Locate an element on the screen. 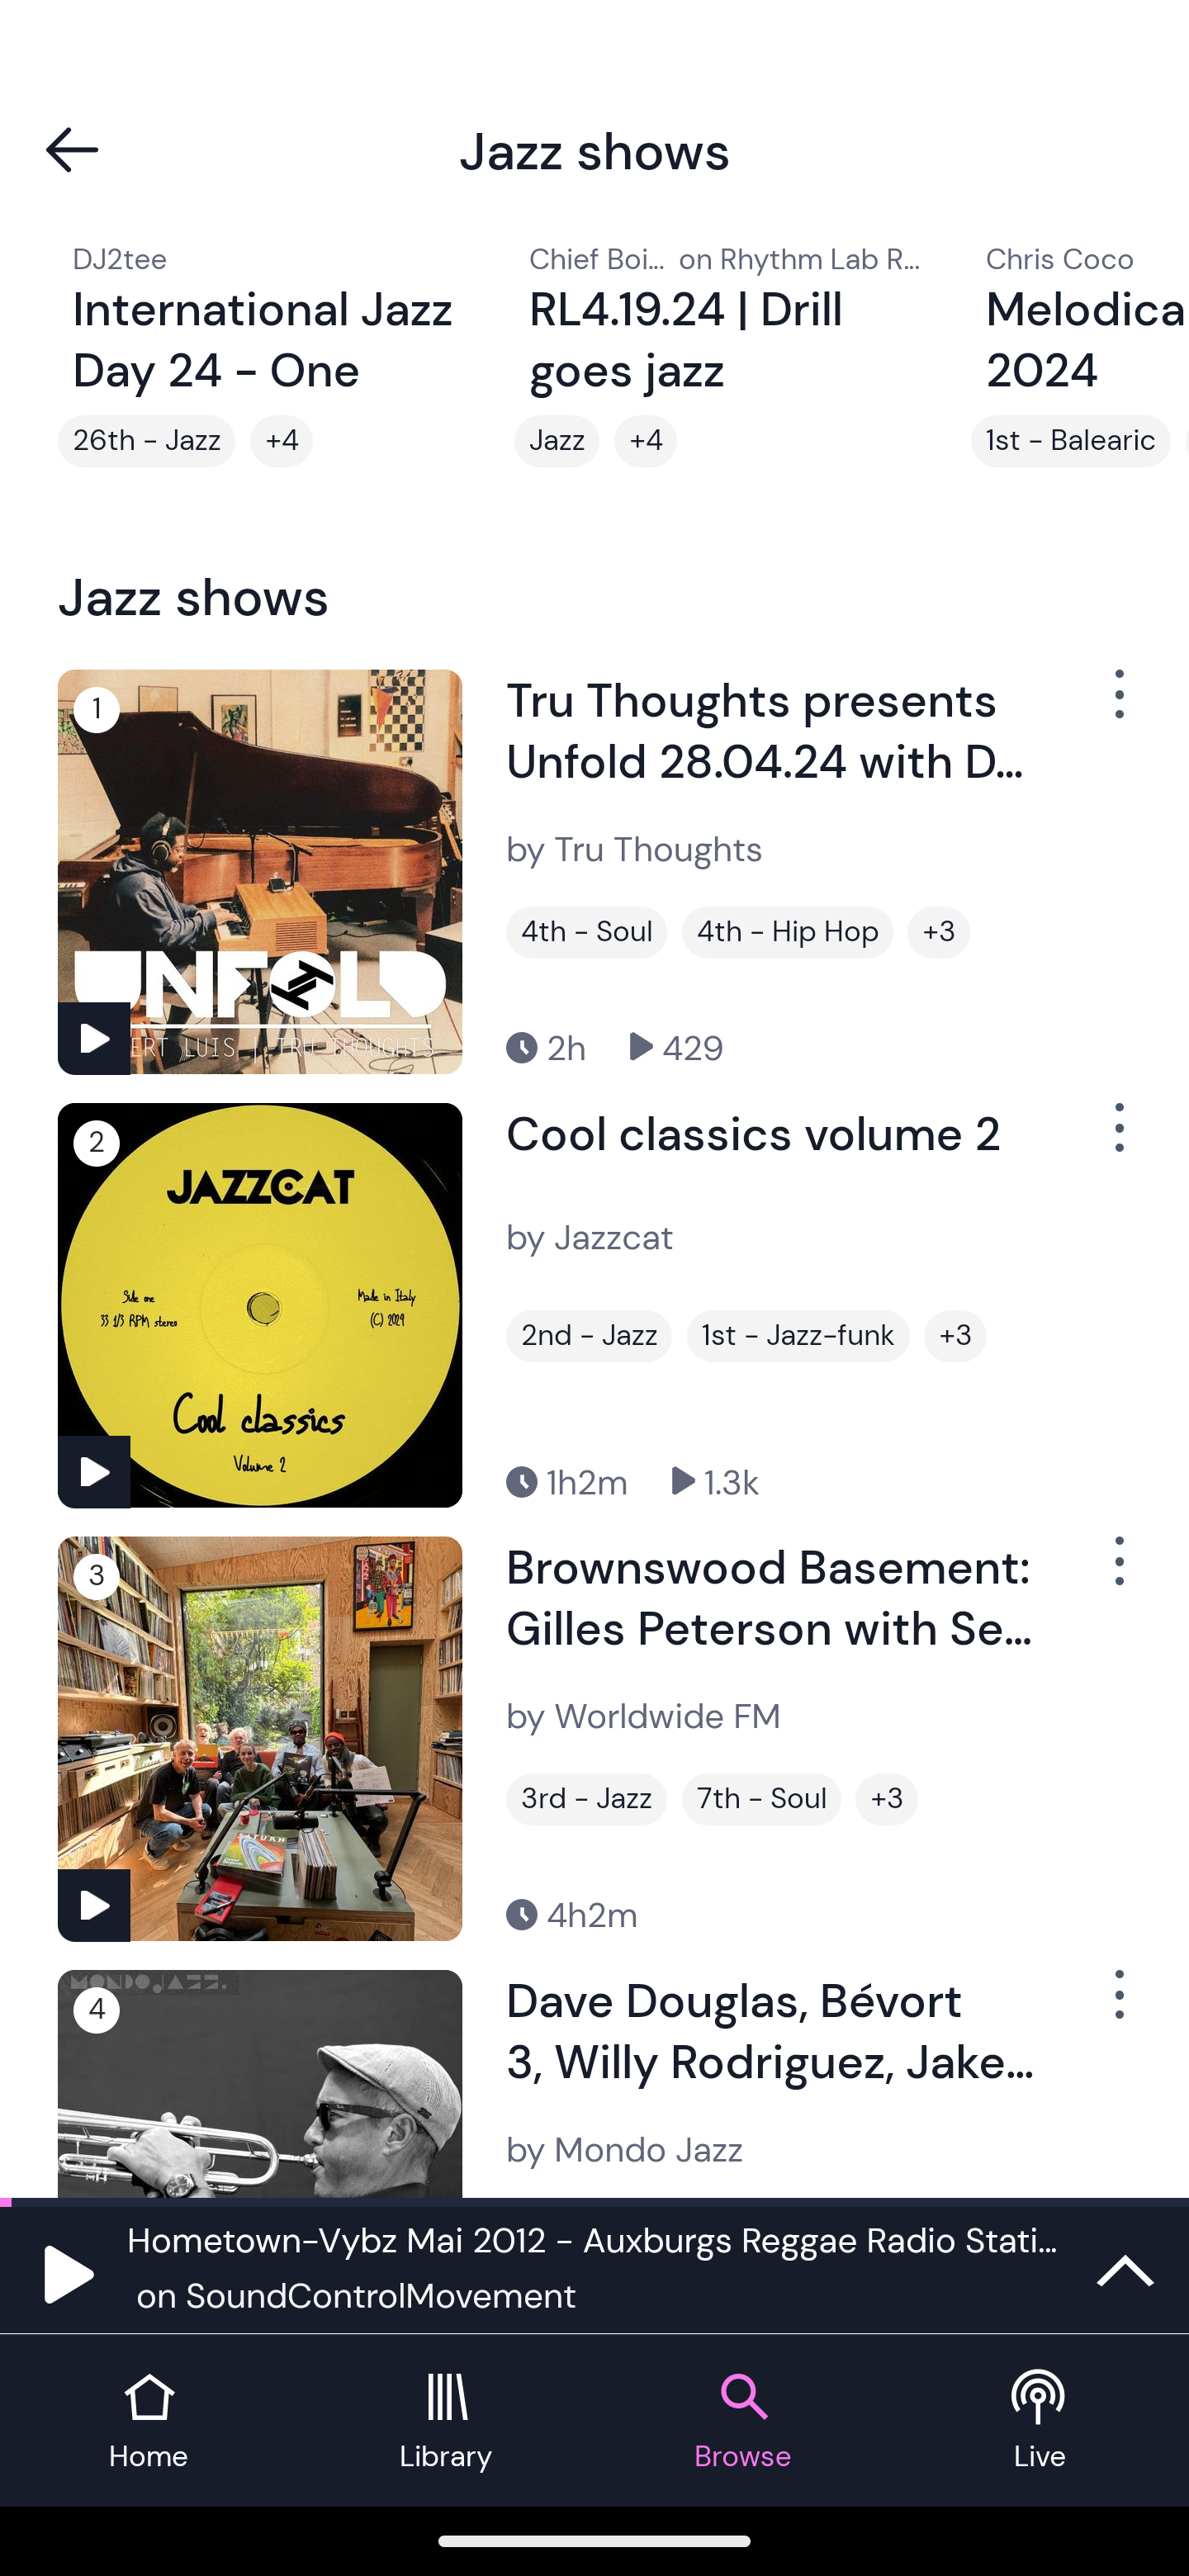 The image size is (1189, 2576). 7th - Soul is located at coordinates (761, 1799).